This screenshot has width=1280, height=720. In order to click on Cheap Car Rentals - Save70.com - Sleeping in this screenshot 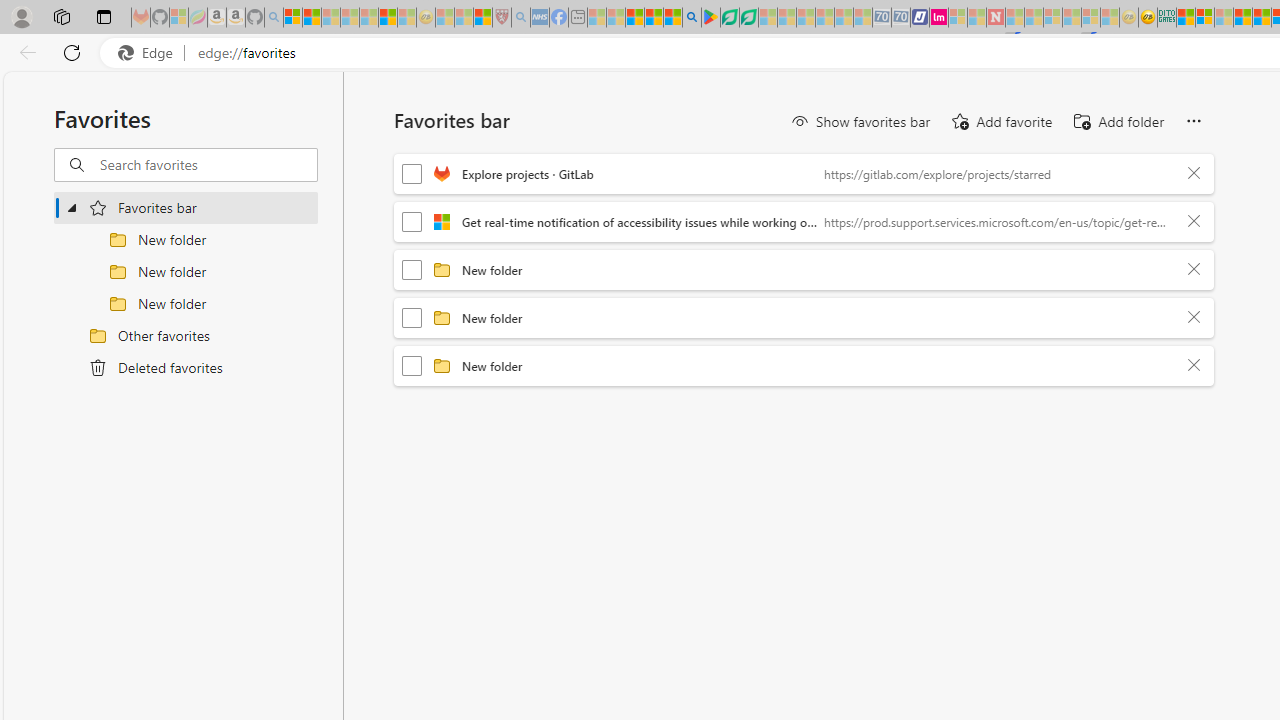, I will do `click(882, 18)`.